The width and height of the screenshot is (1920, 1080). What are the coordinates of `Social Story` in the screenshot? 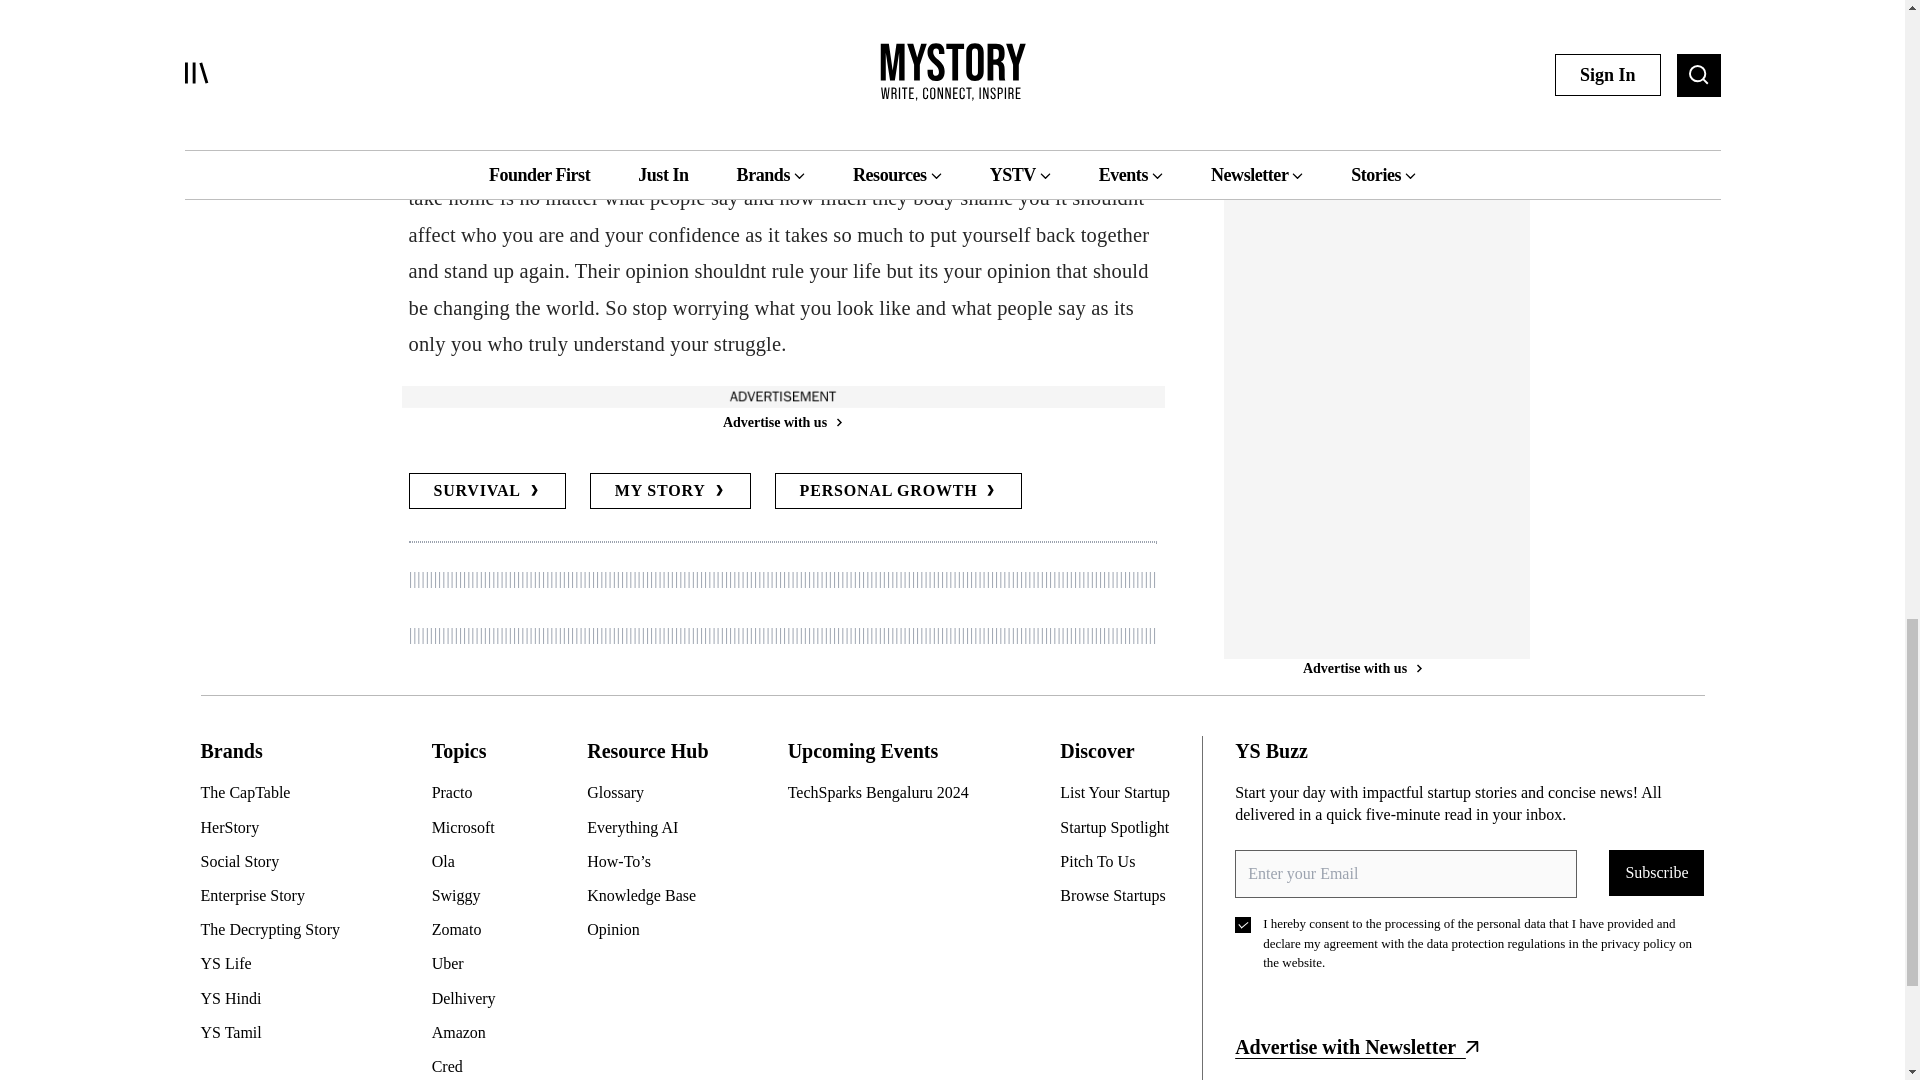 It's located at (277, 862).